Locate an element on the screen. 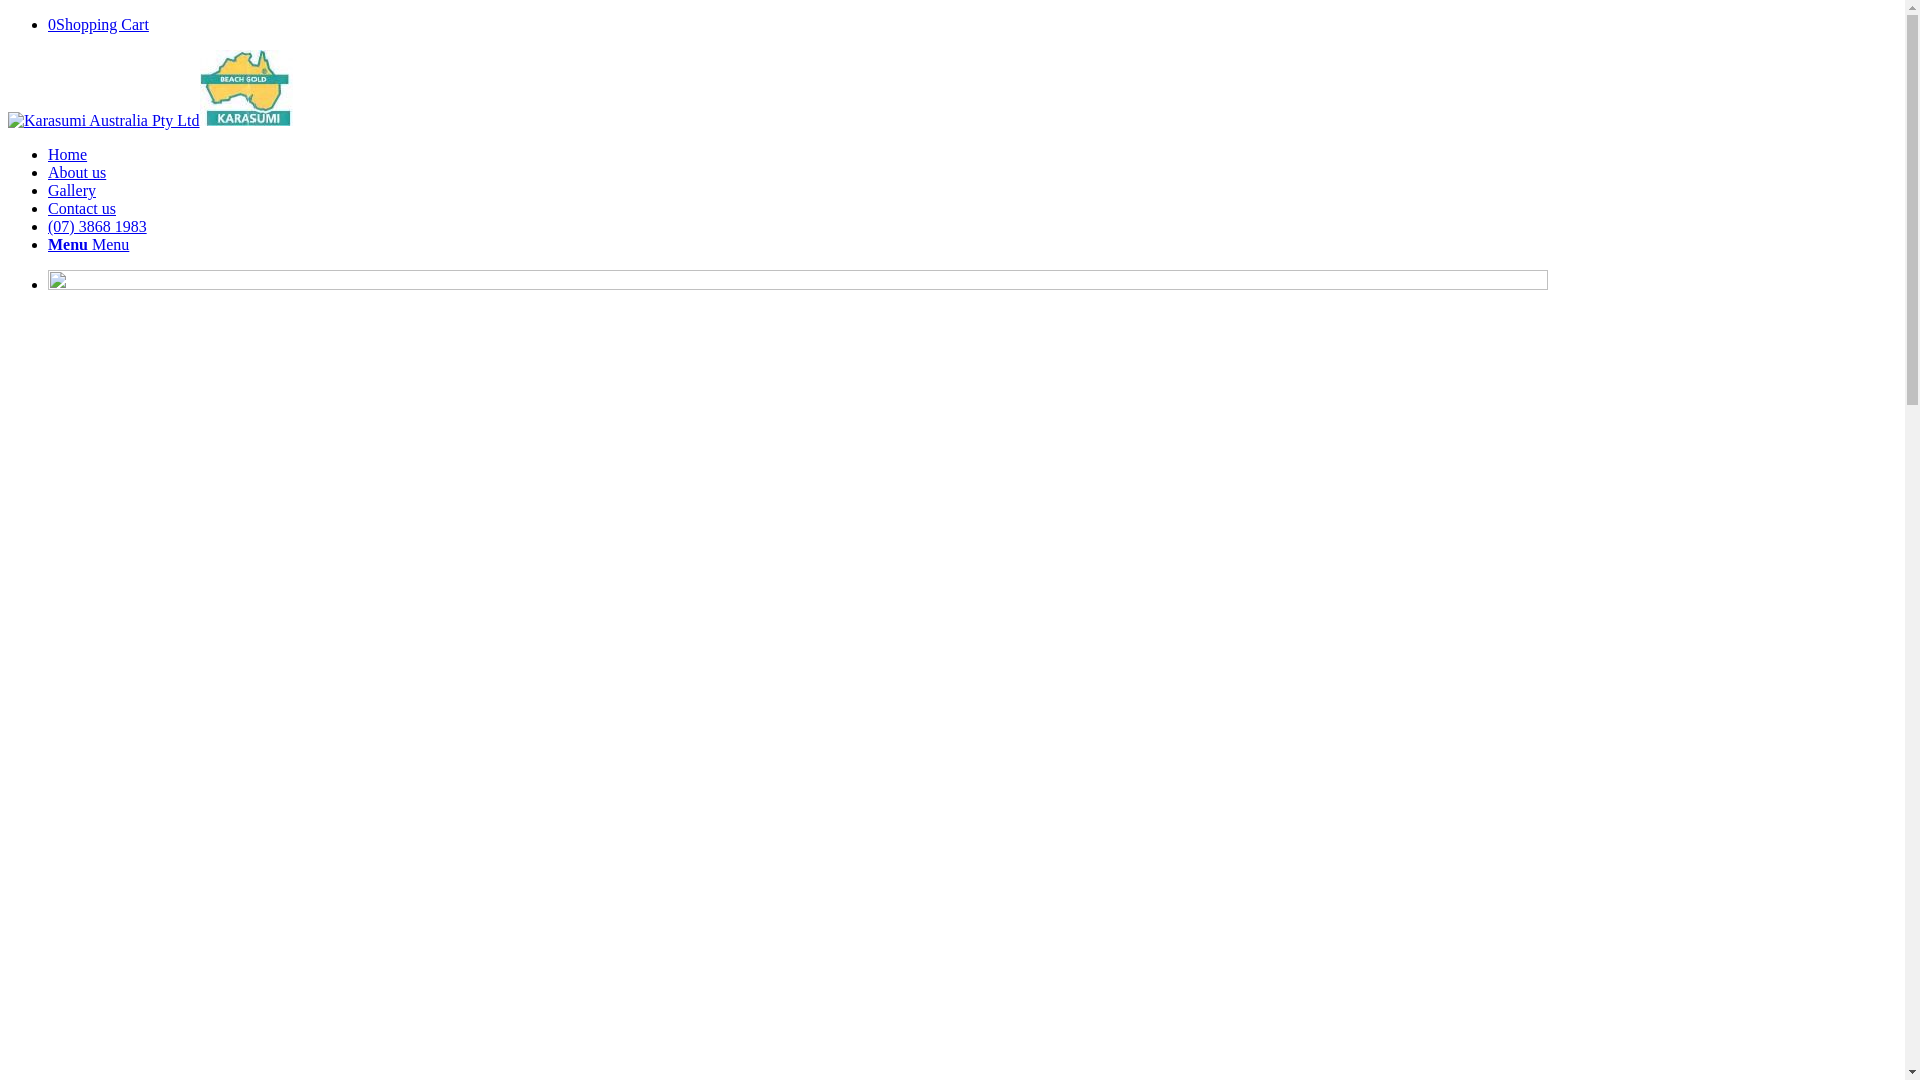 The height and width of the screenshot is (1080, 1920). About us is located at coordinates (77, 172).